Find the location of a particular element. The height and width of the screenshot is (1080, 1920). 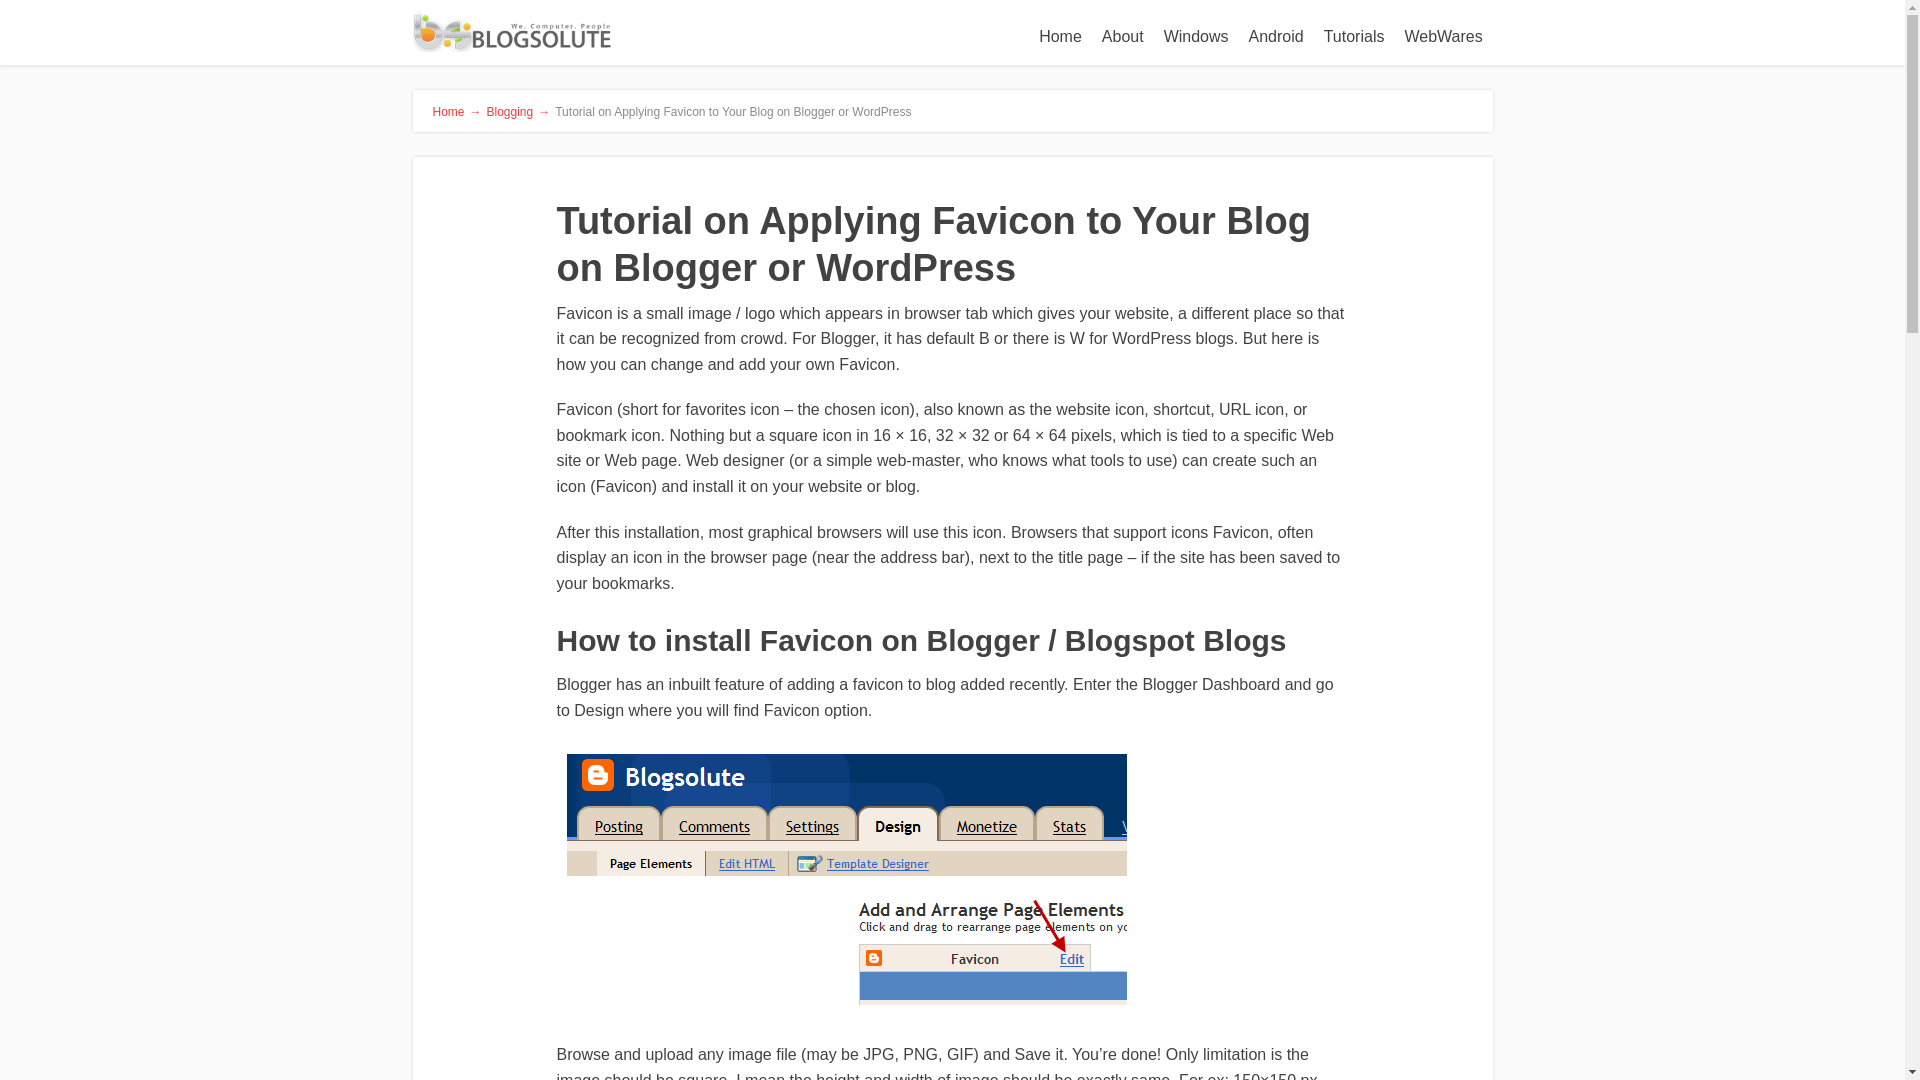

WebWares is located at coordinates (1442, 37).